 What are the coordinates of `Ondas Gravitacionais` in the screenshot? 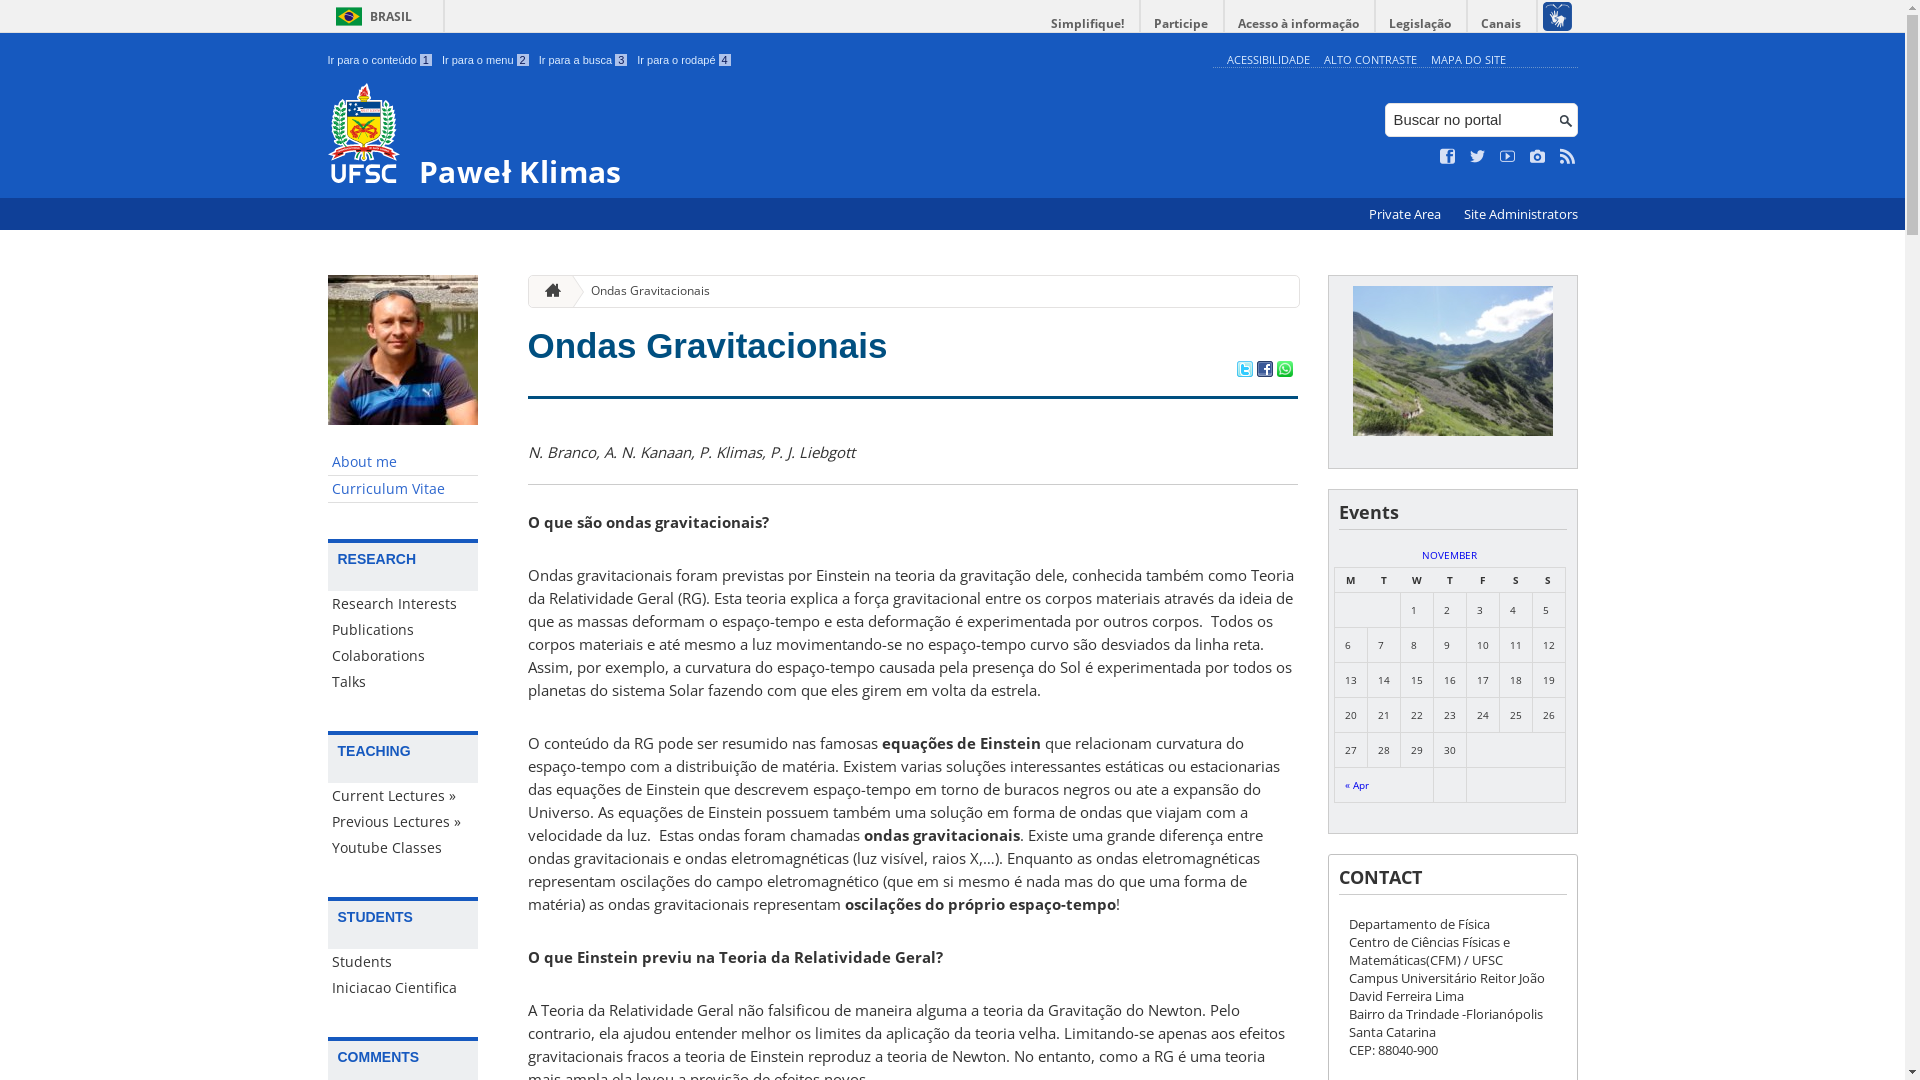 It's located at (708, 346).